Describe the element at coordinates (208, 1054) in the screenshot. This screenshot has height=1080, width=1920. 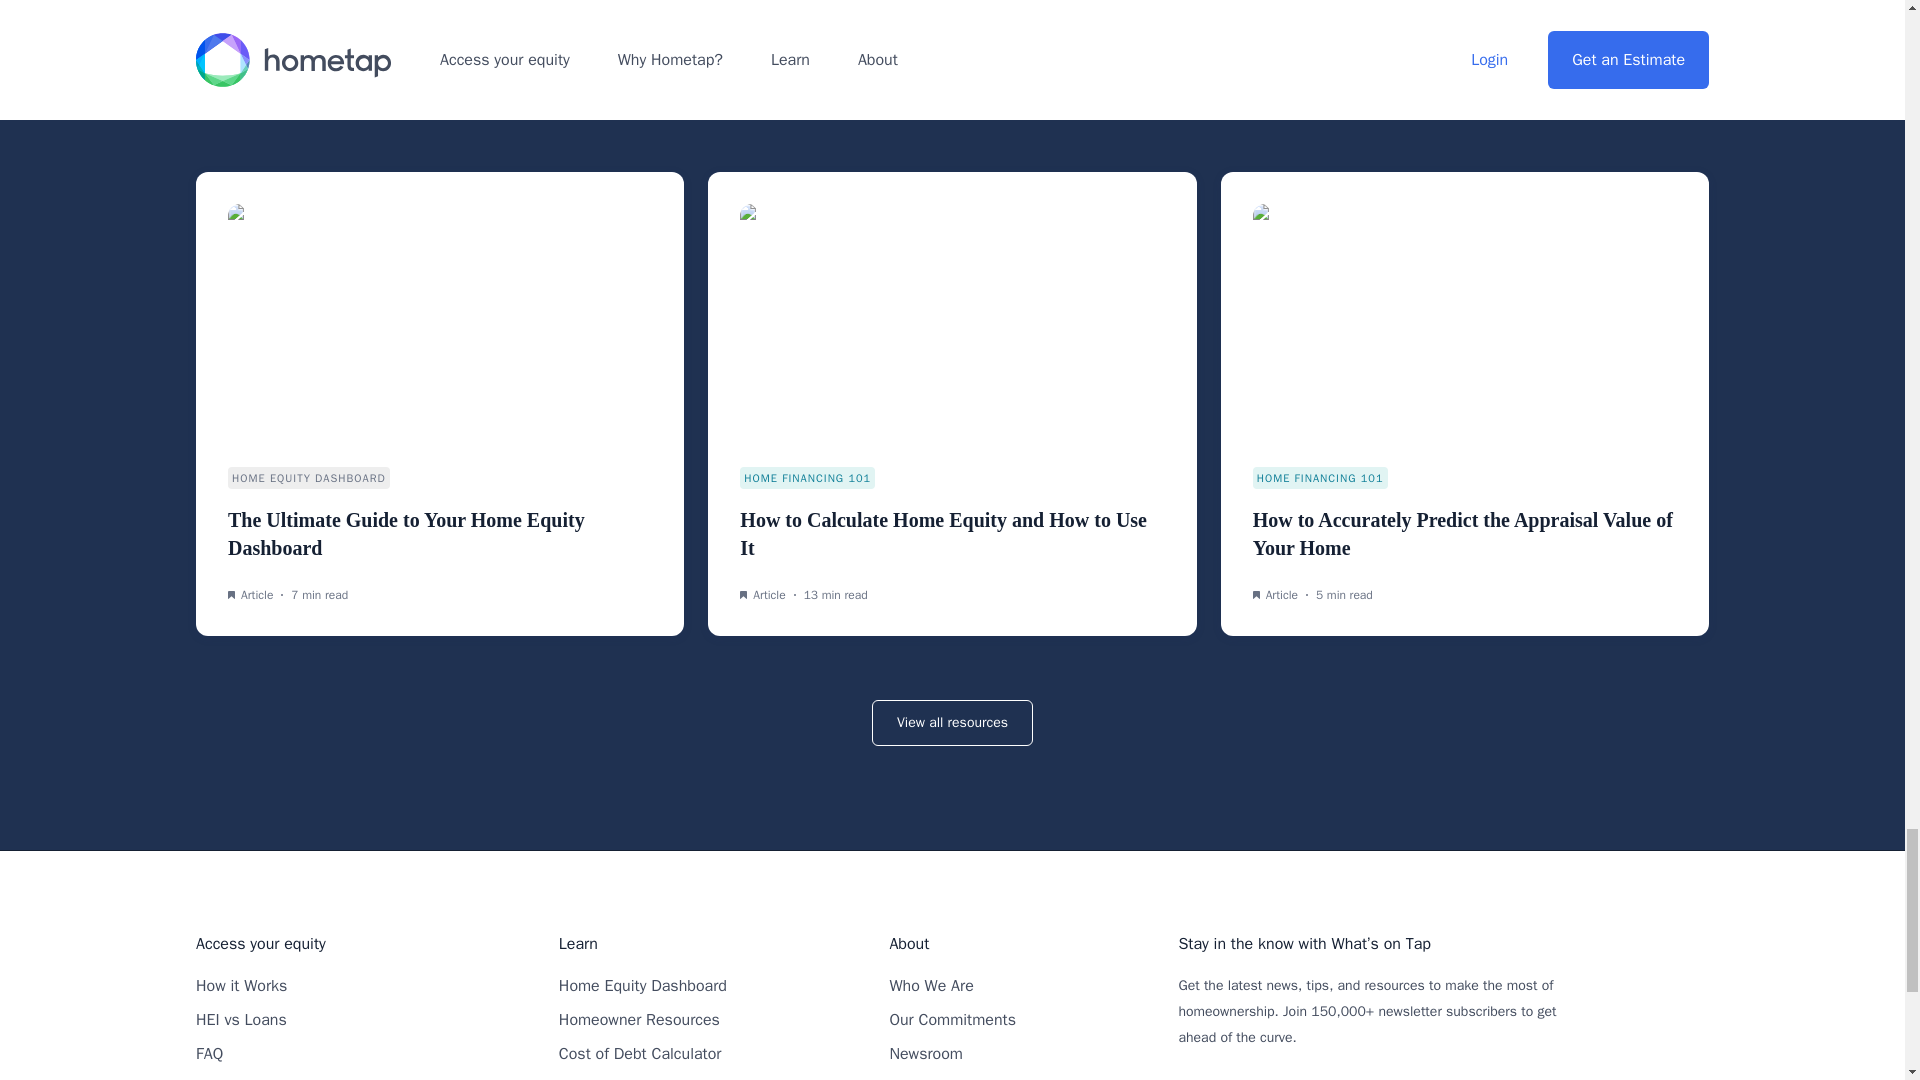
I see `FAQ` at that location.